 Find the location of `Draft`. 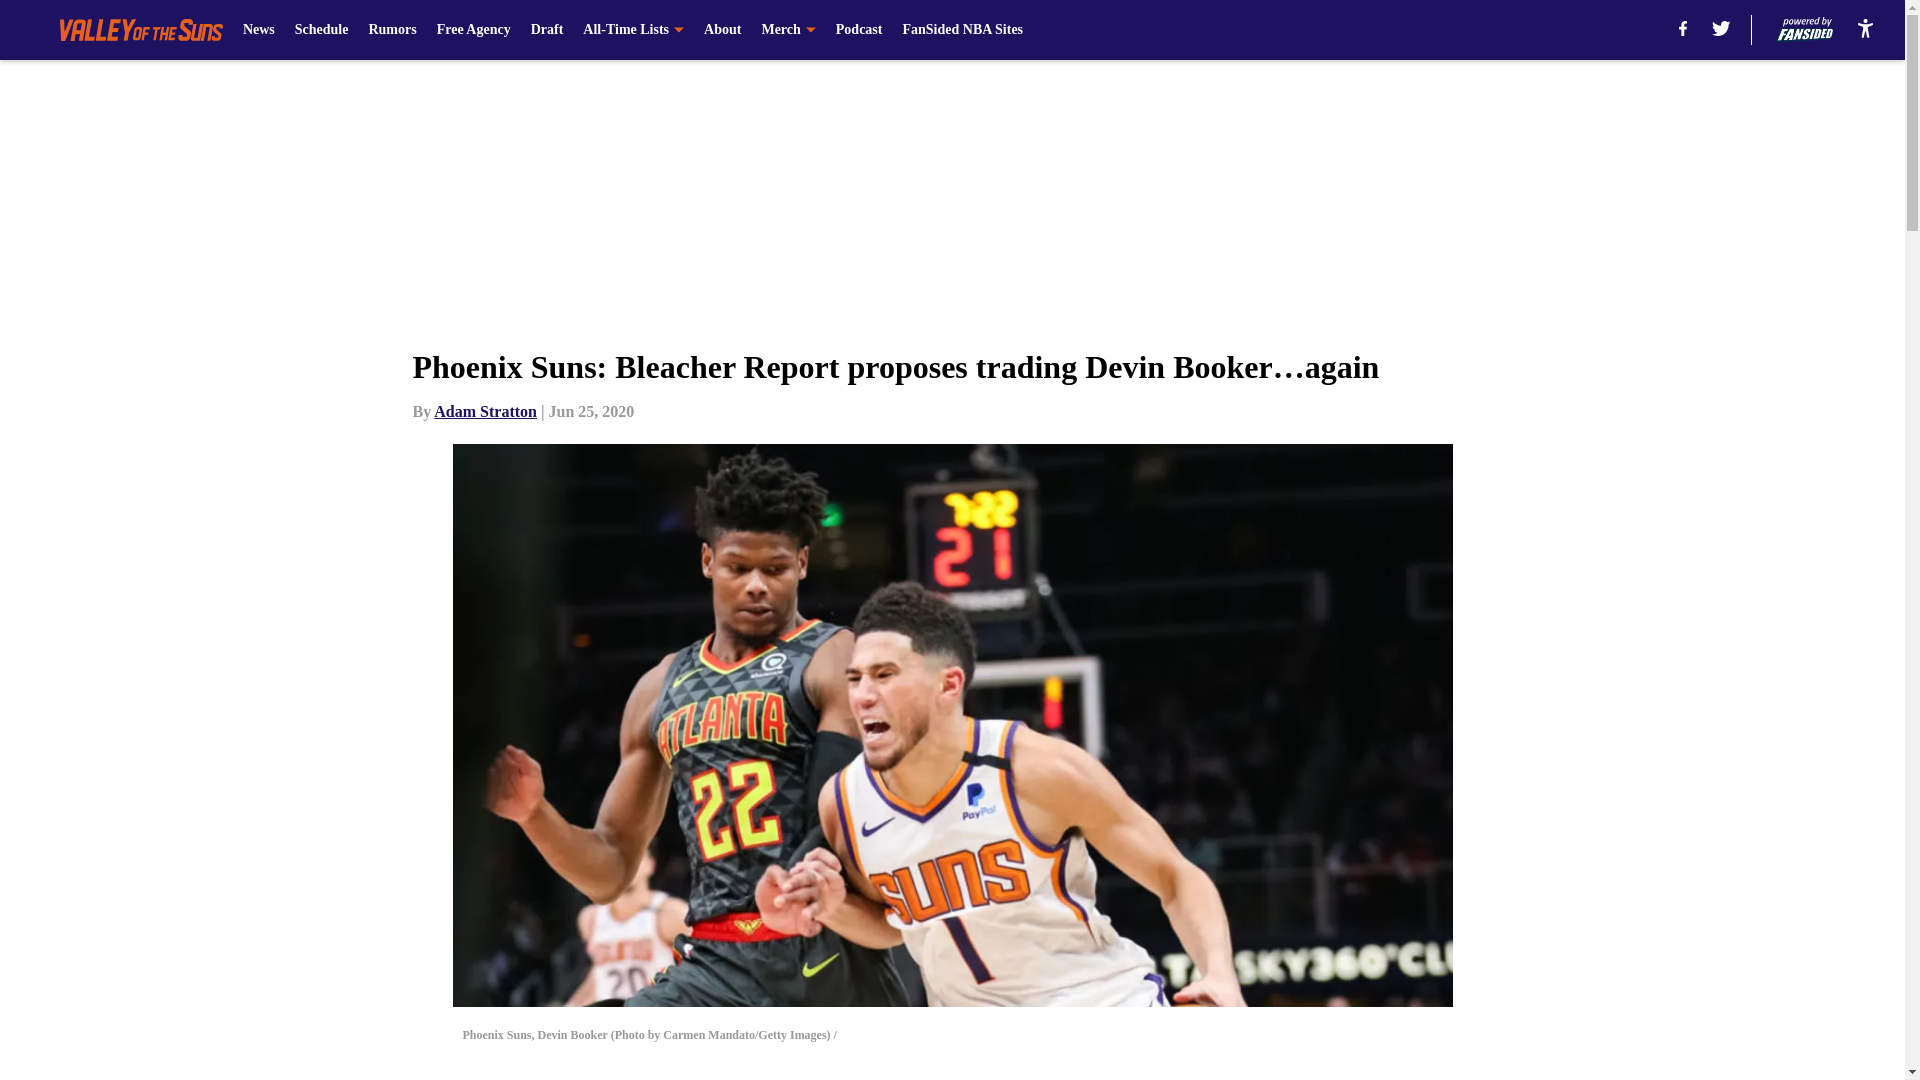

Draft is located at coordinates (548, 30).